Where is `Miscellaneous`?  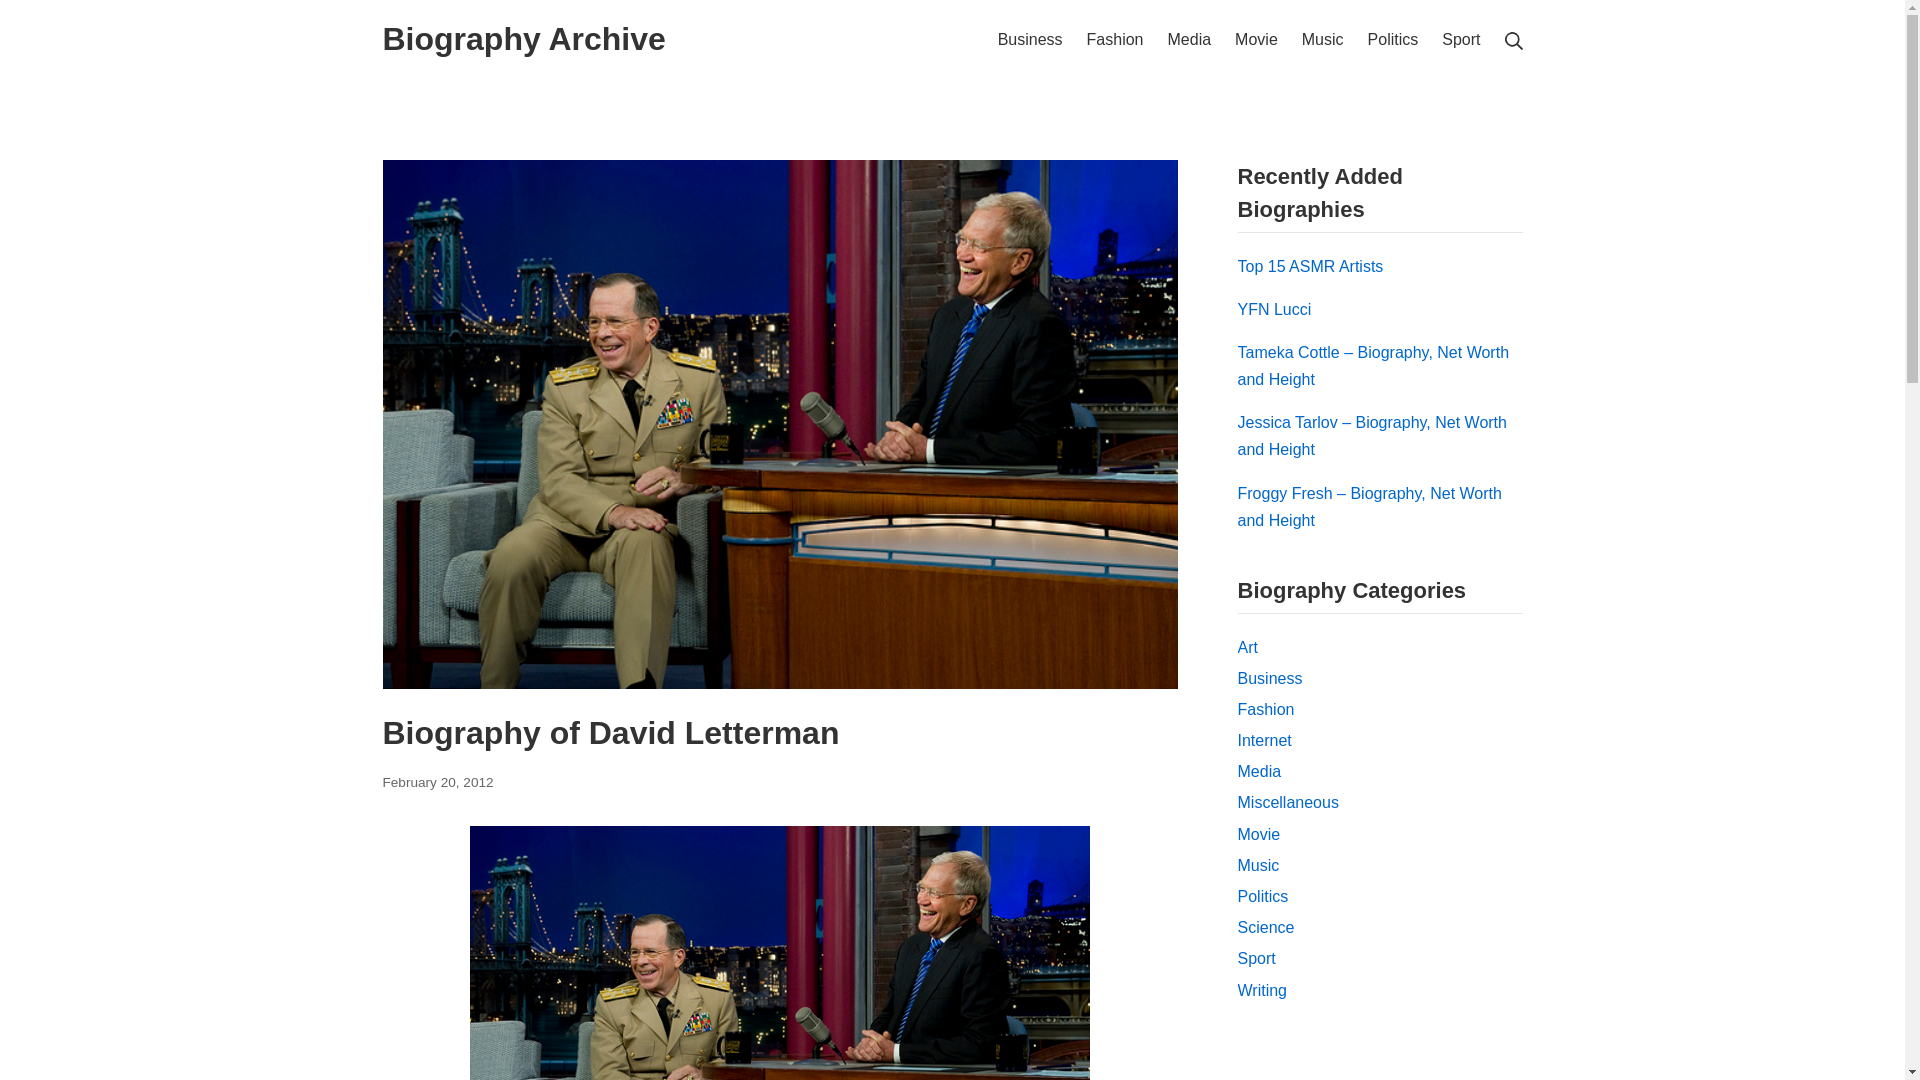
Miscellaneous is located at coordinates (1189, 38).